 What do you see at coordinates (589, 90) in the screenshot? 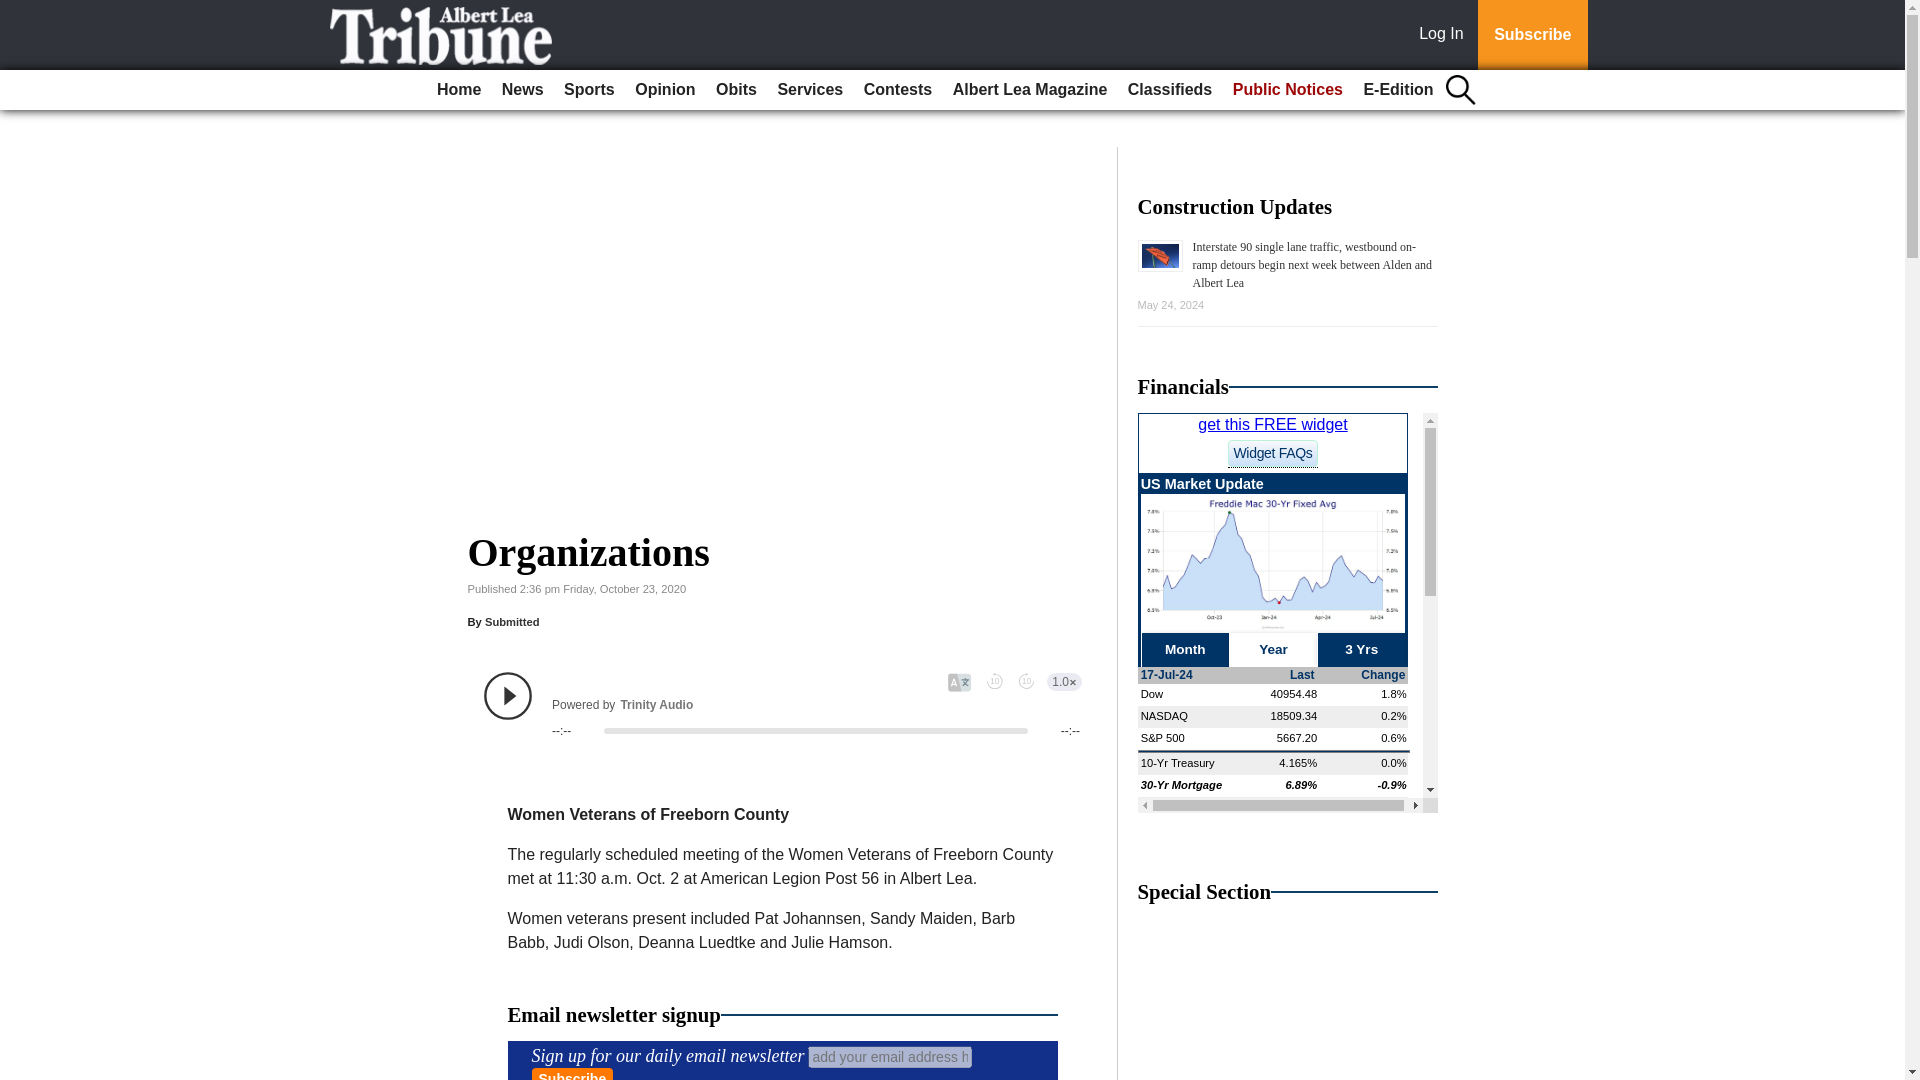
I see `Sports` at bounding box center [589, 90].